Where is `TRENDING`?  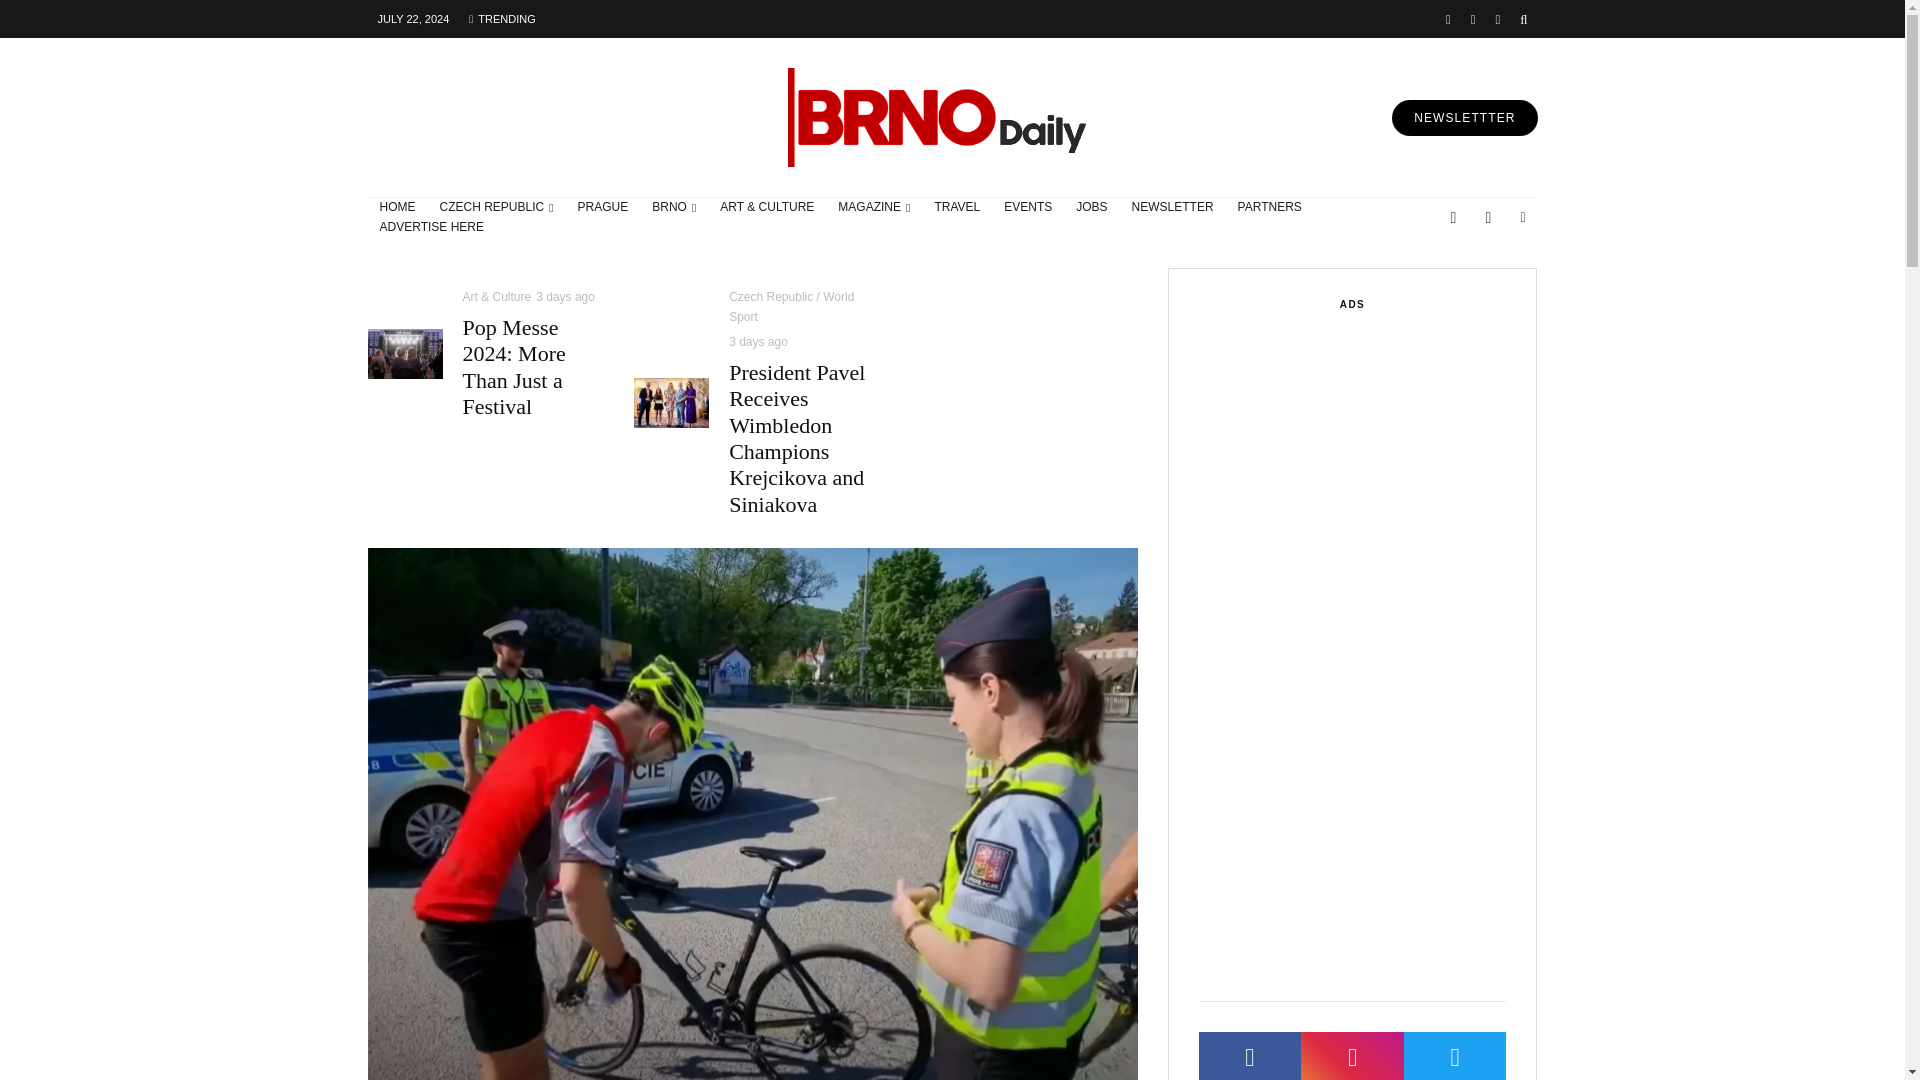
TRENDING is located at coordinates (502, 18).